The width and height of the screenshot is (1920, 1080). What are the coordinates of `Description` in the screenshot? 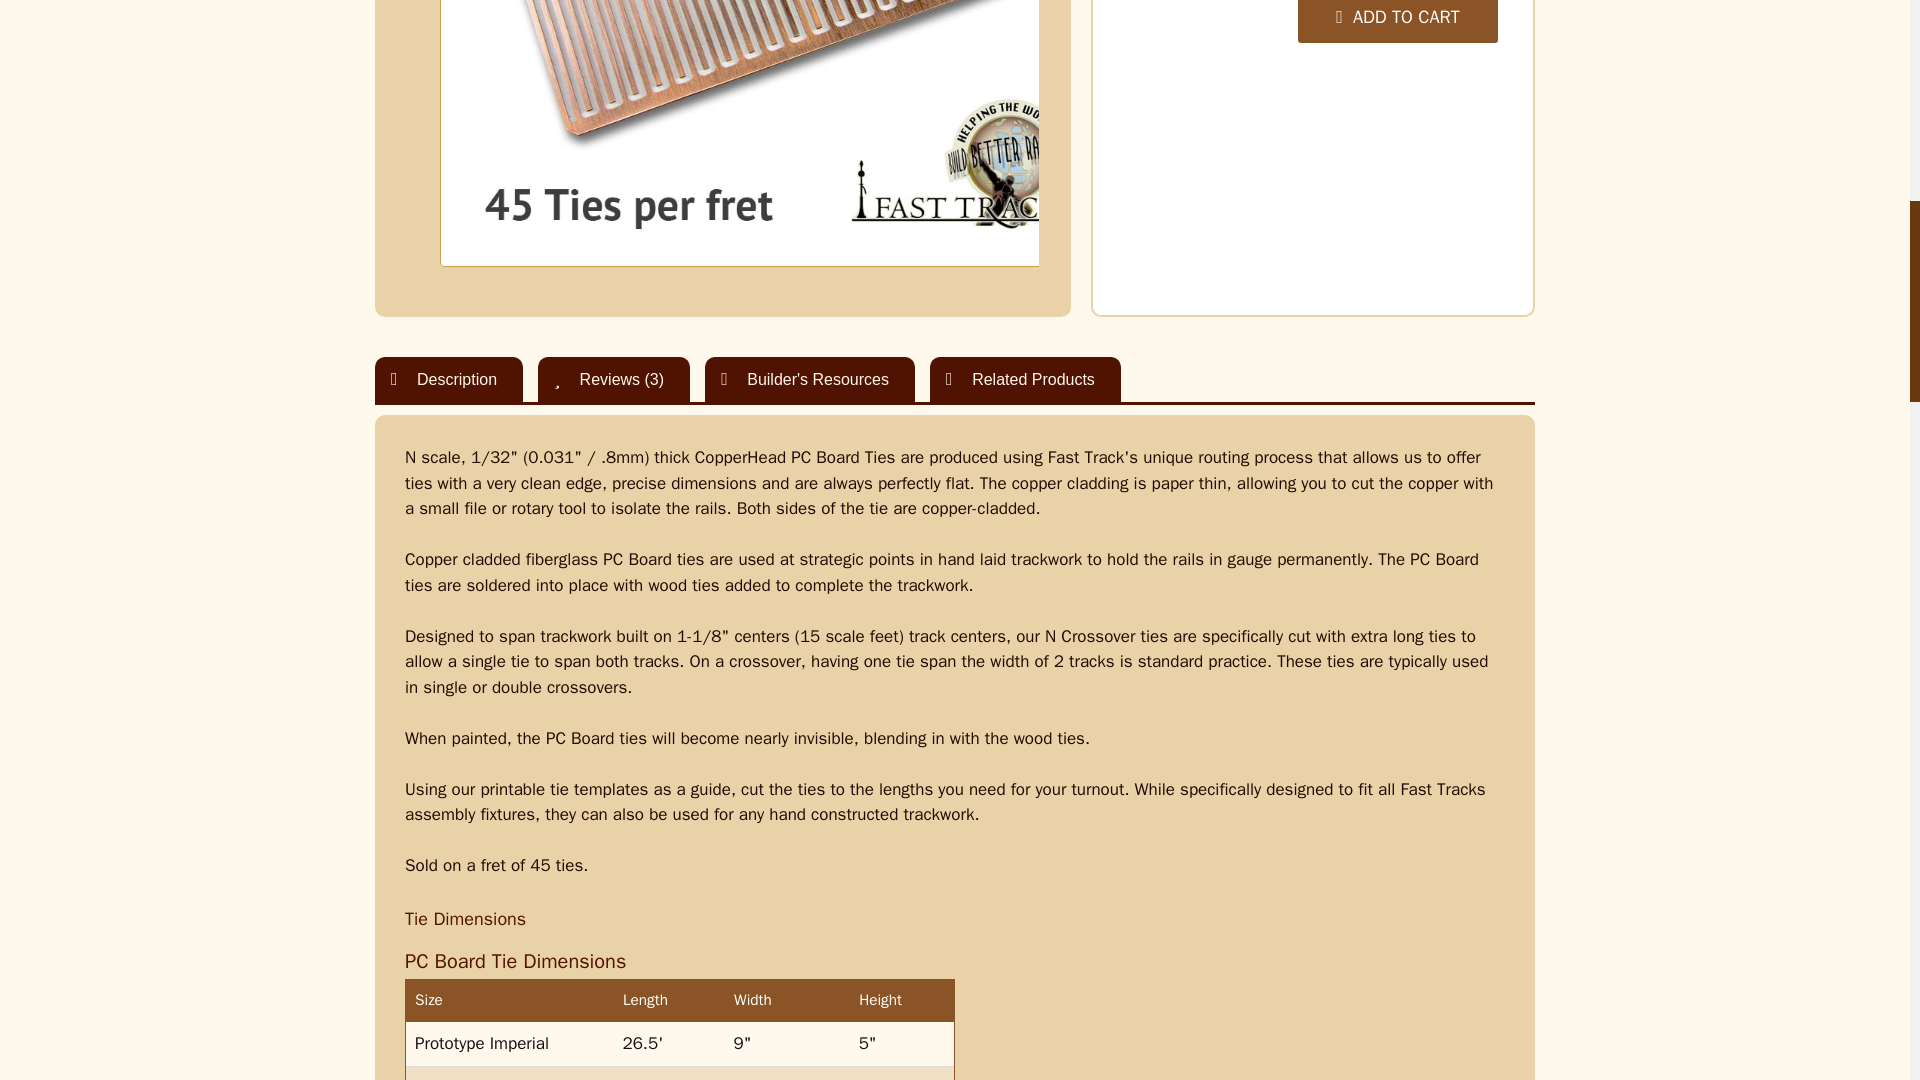 It's located at (448, 379).